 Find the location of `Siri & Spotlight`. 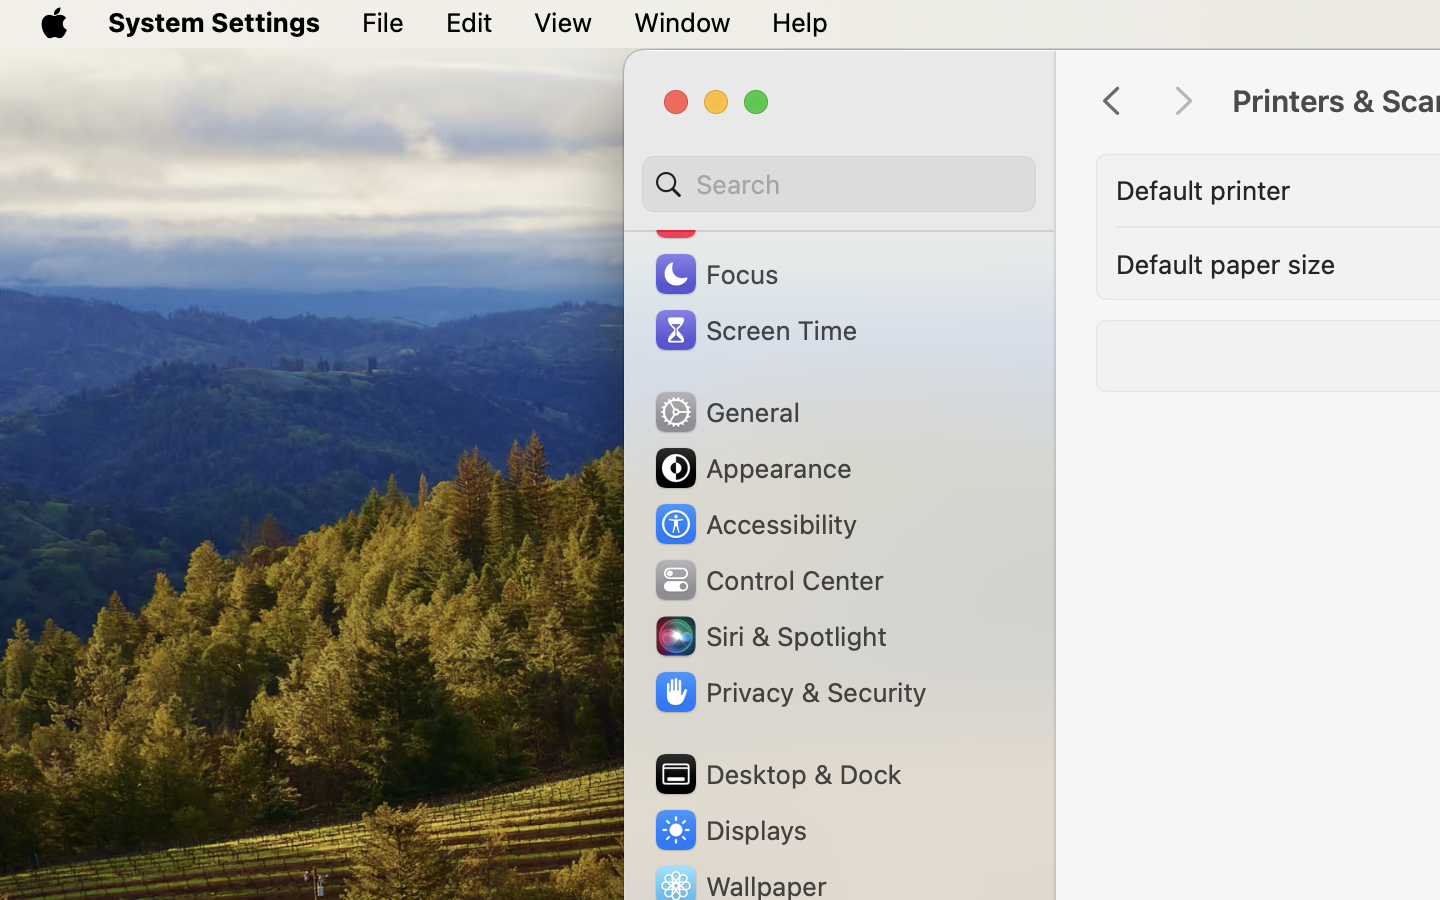

Siri & Spotlight is located at coordinates (769, 636).